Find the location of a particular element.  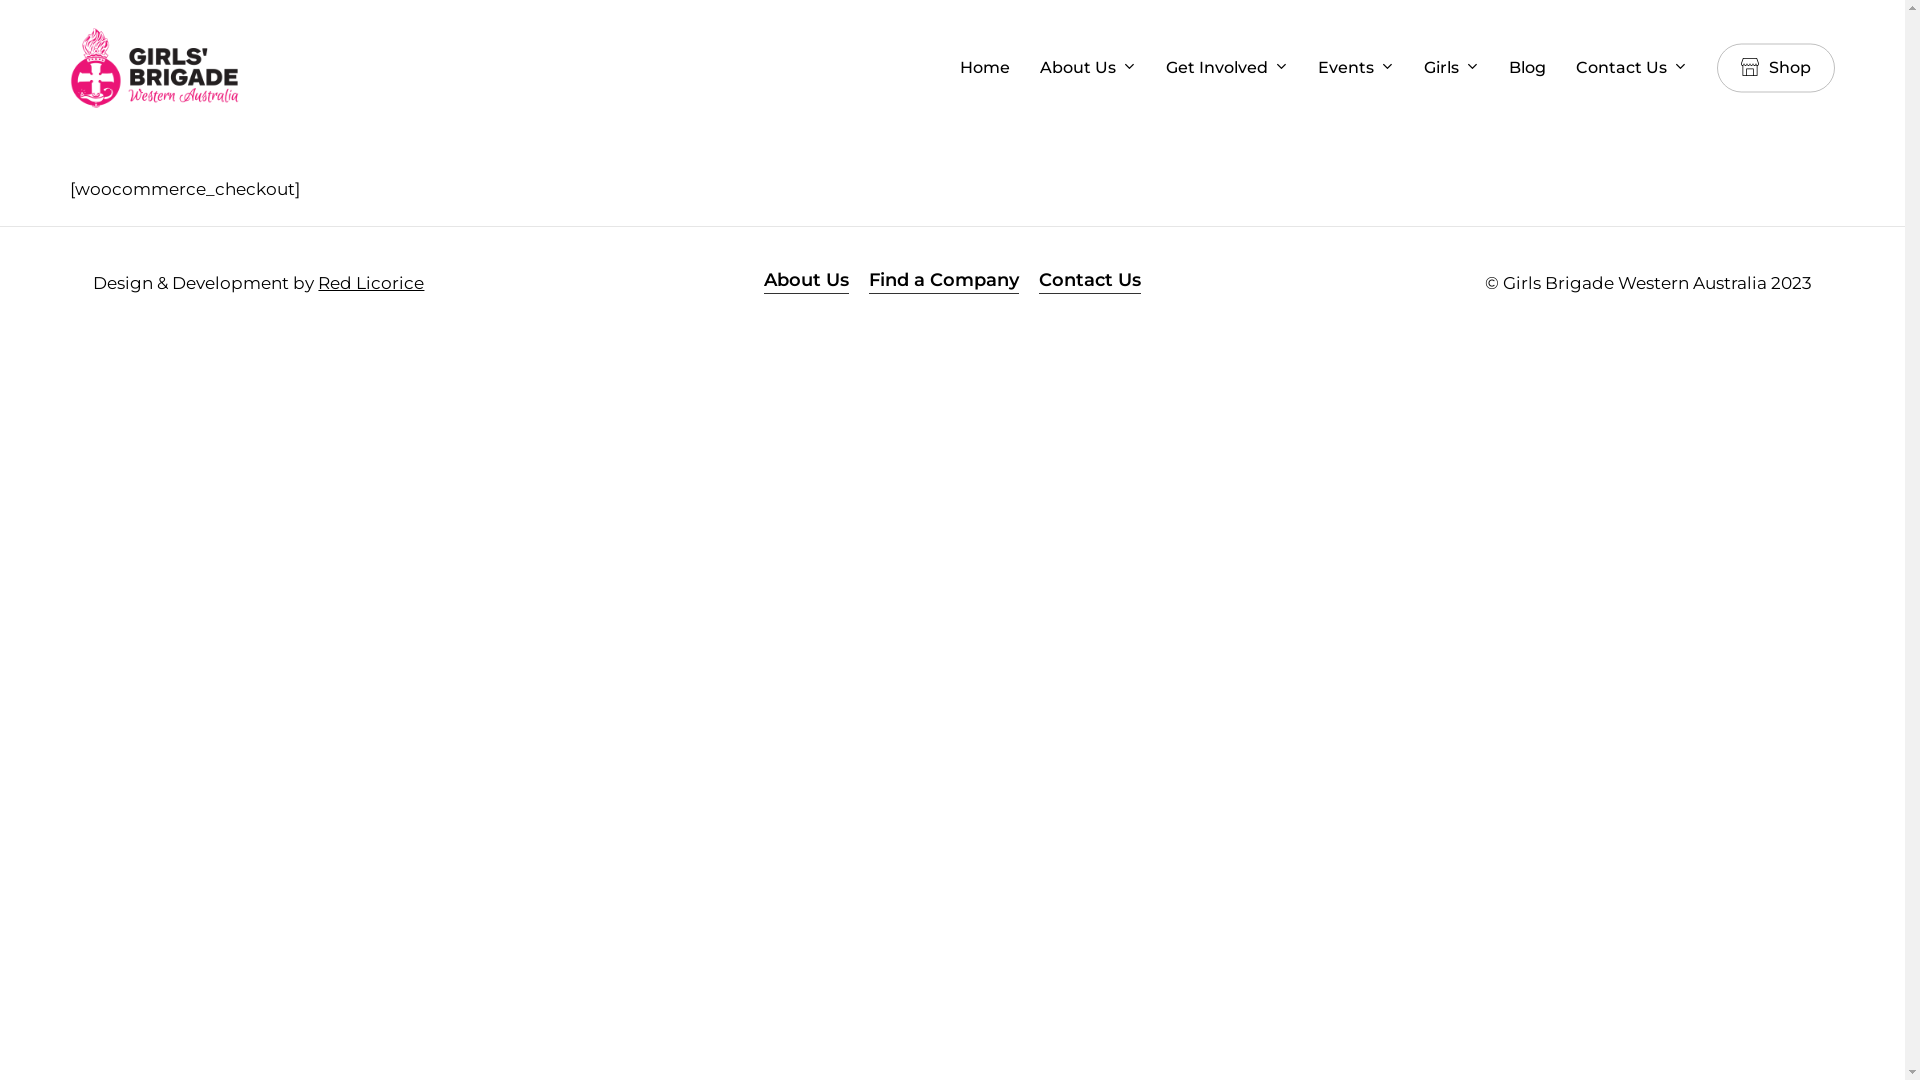

Contact Us is located at coordinates (1090, 280).